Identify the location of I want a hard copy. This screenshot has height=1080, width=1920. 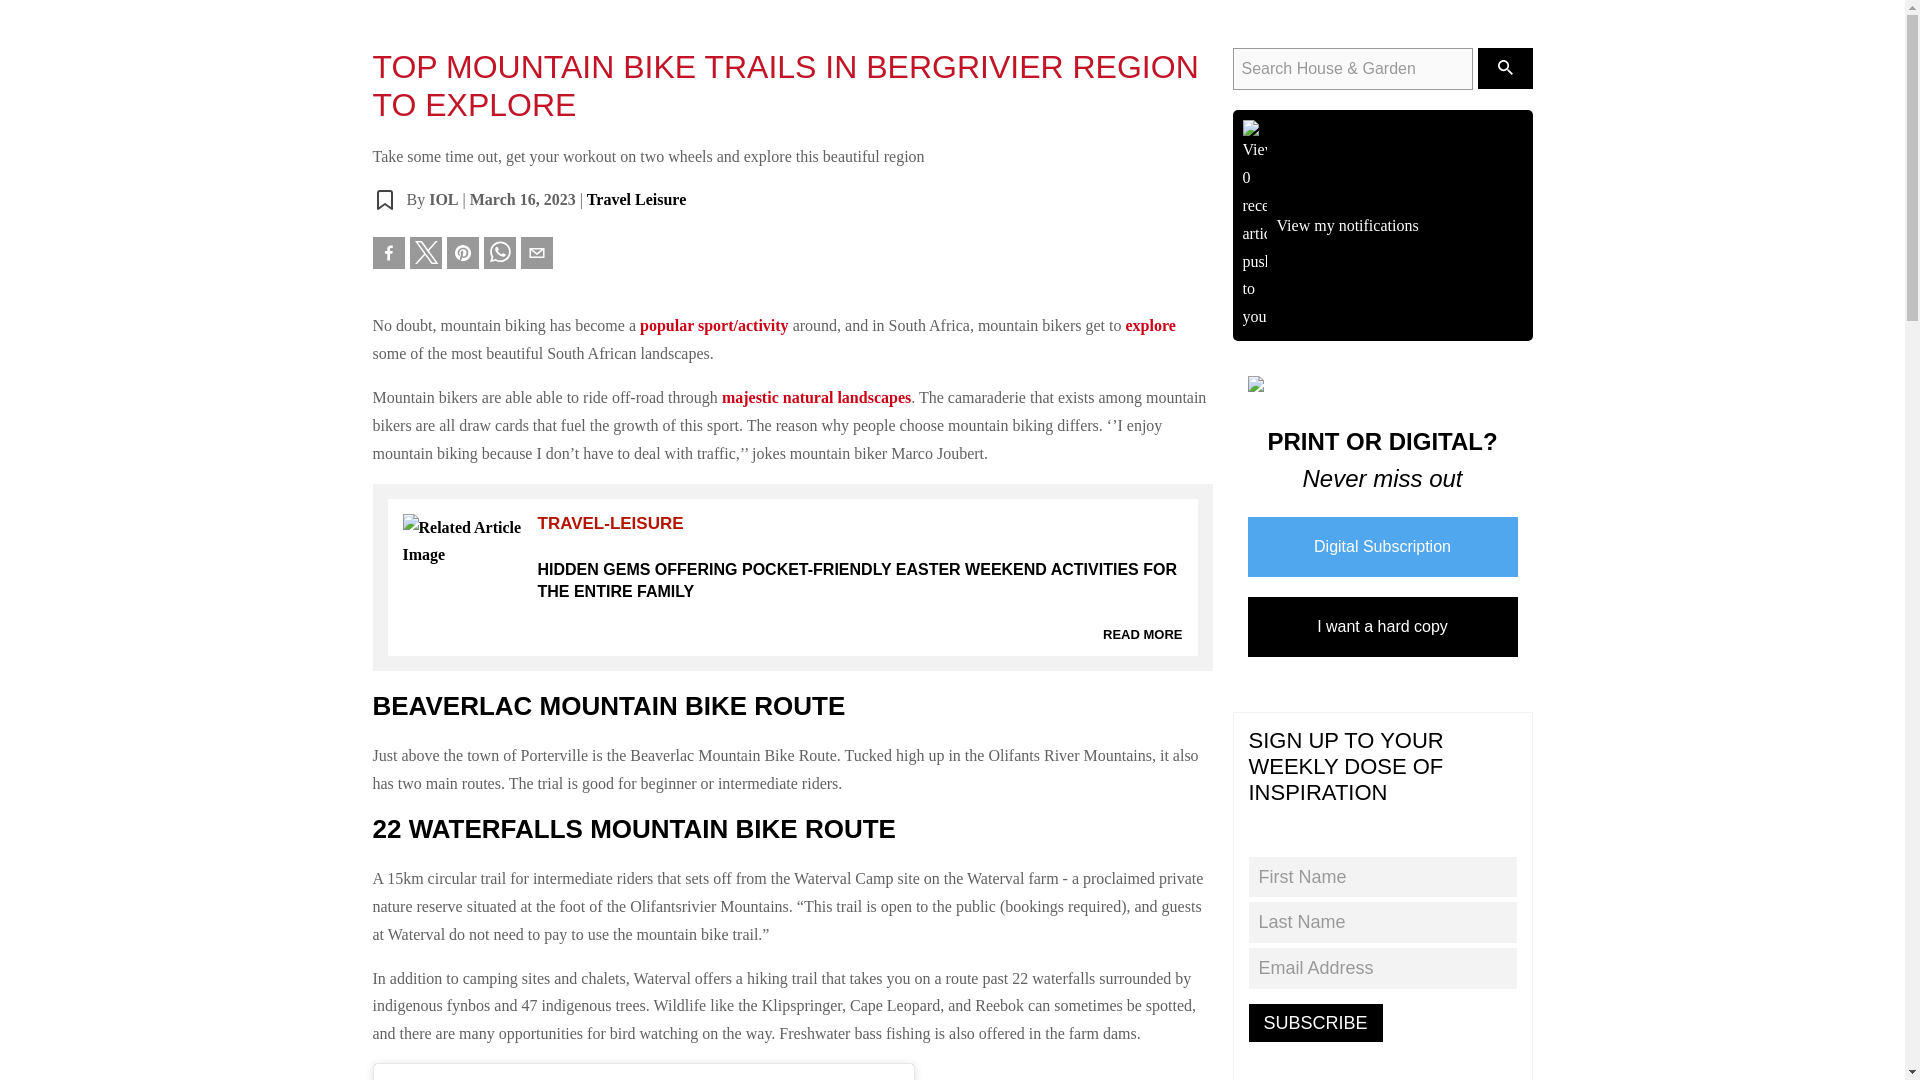
(1383, 626).